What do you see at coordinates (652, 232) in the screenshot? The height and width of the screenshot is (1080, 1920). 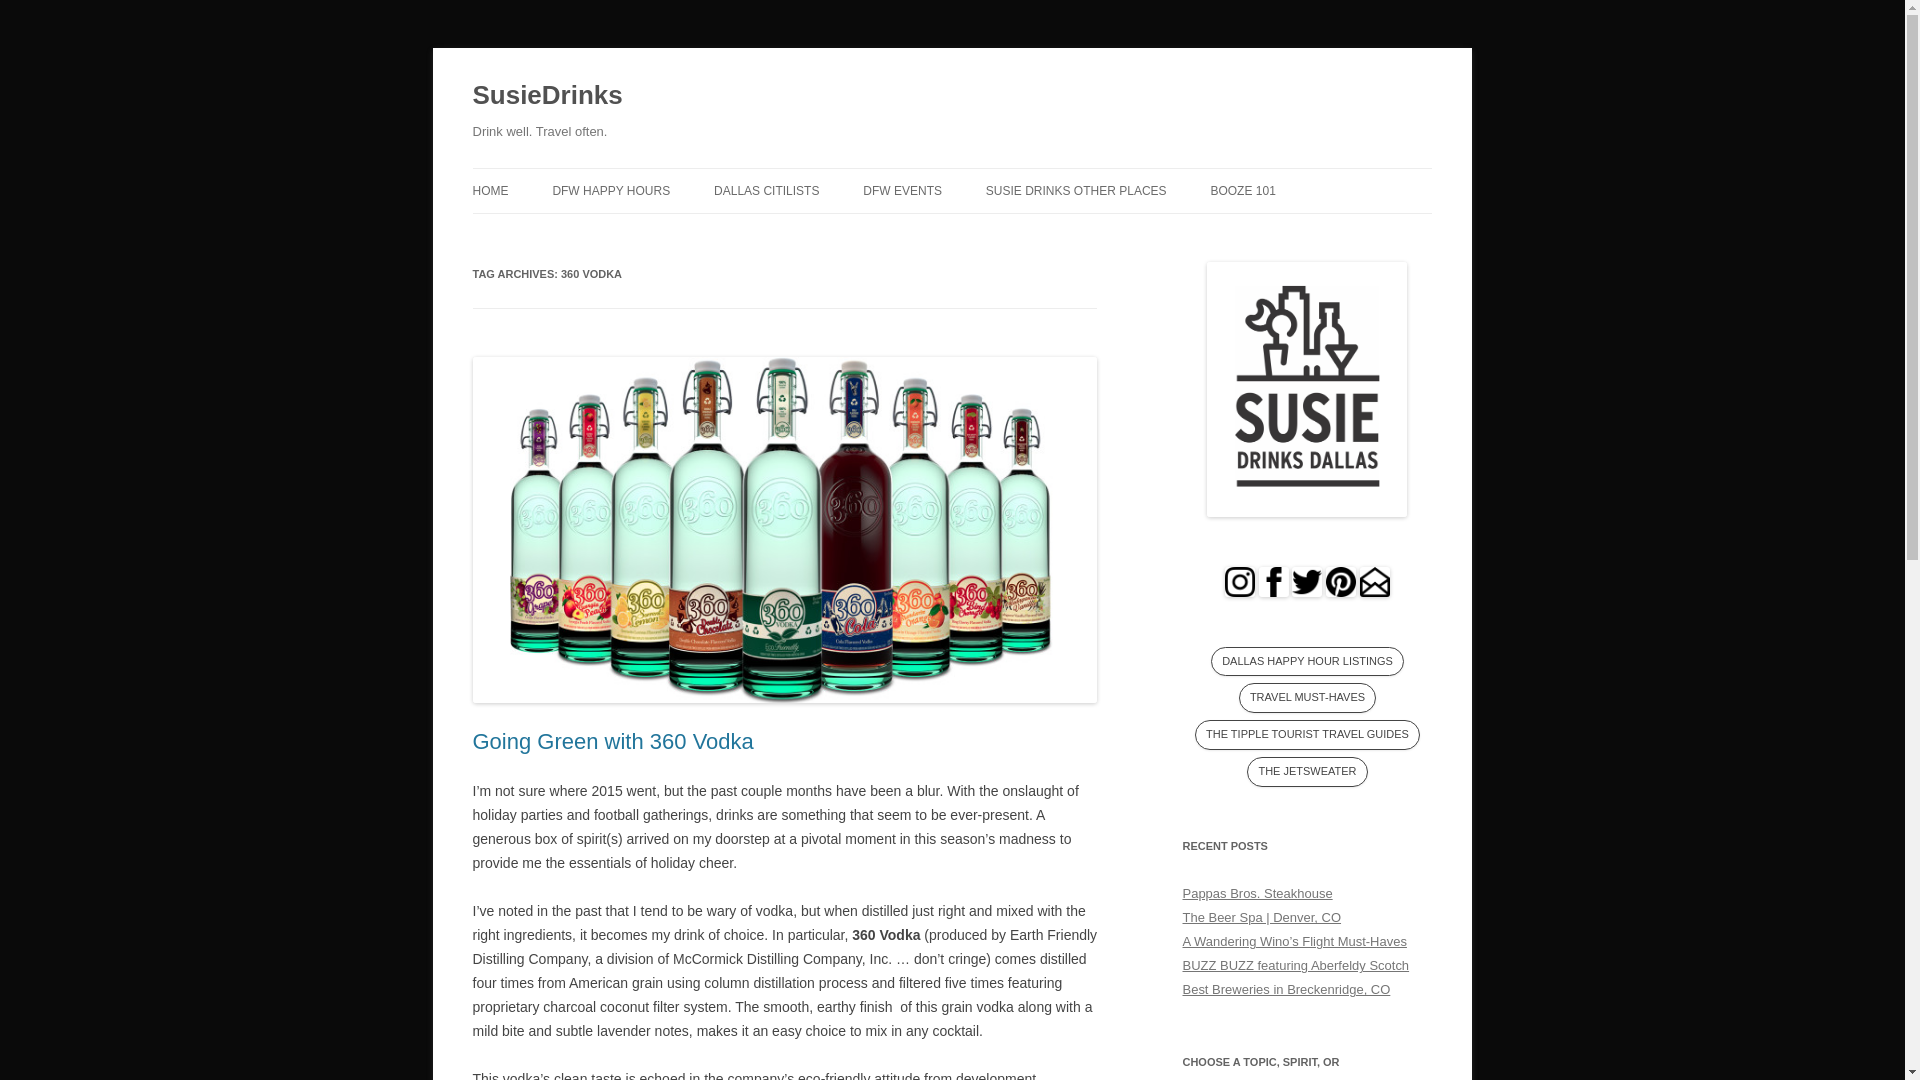 I see `MONDAY` at bounding box center [652, 232].